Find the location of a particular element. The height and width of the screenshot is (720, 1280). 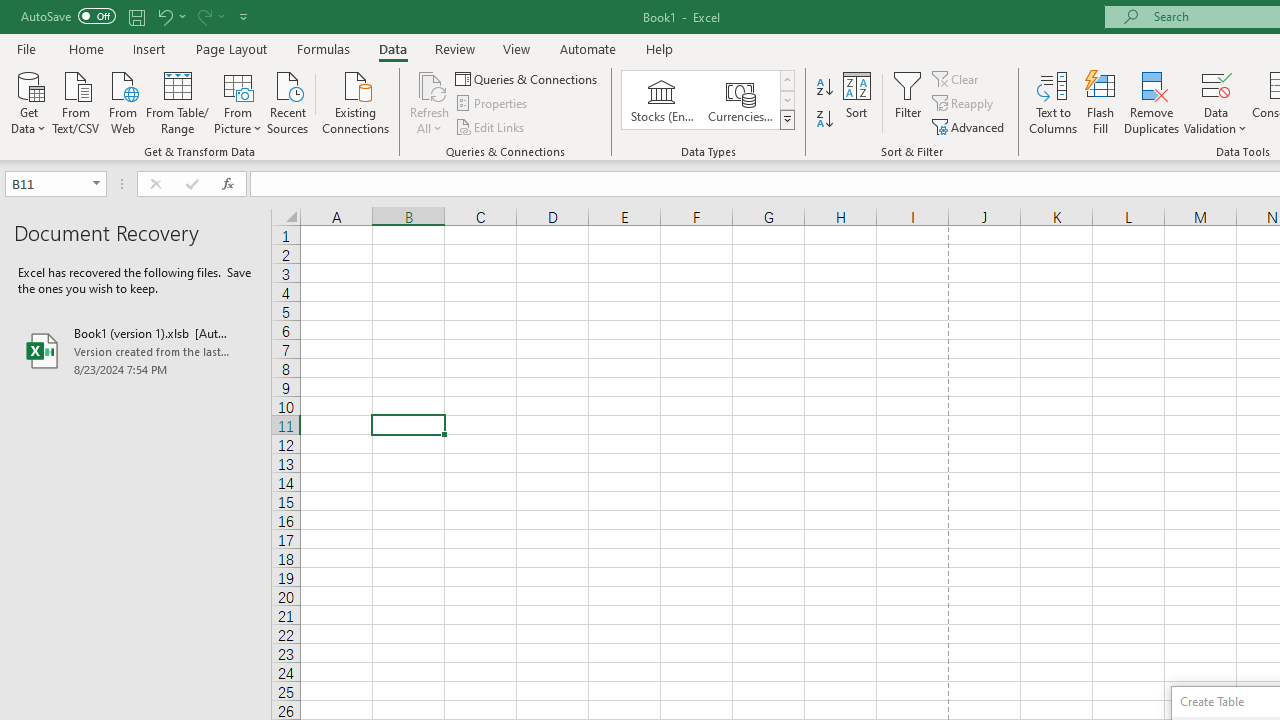

Data Types is located at coordinates (786, 120).